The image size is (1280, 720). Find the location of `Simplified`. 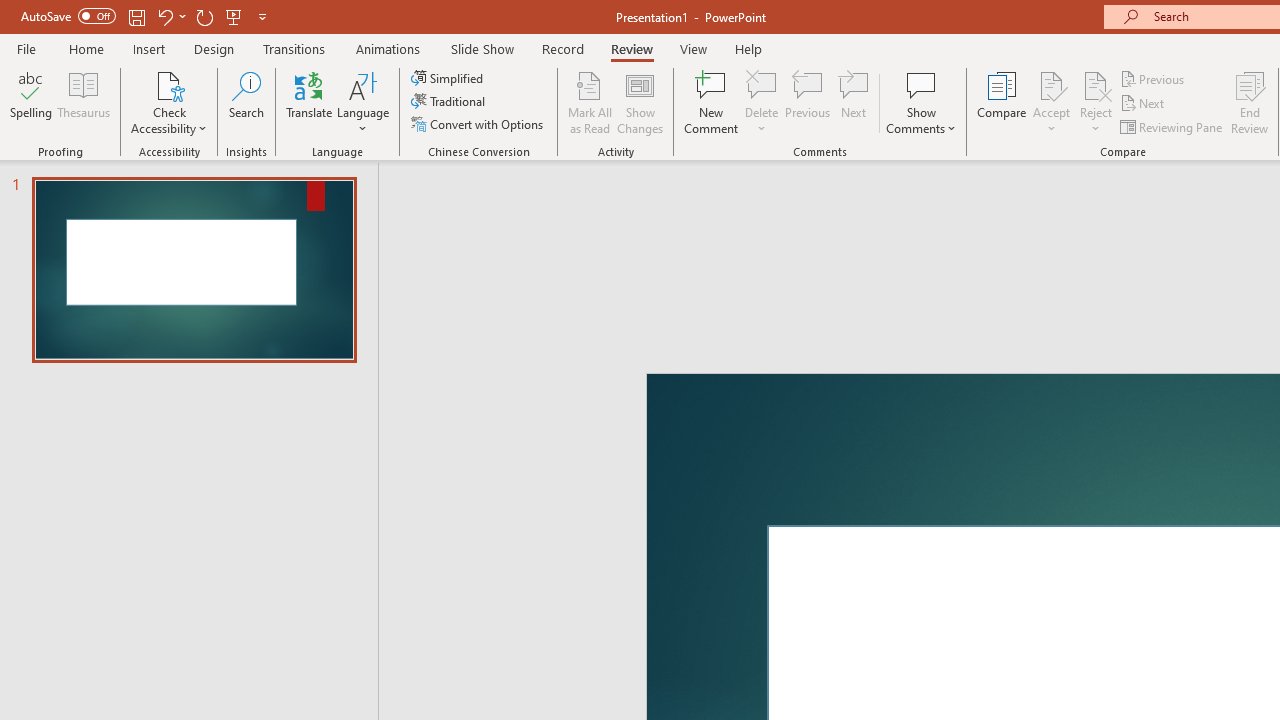

Simplified is located at coordinates (449, 78).